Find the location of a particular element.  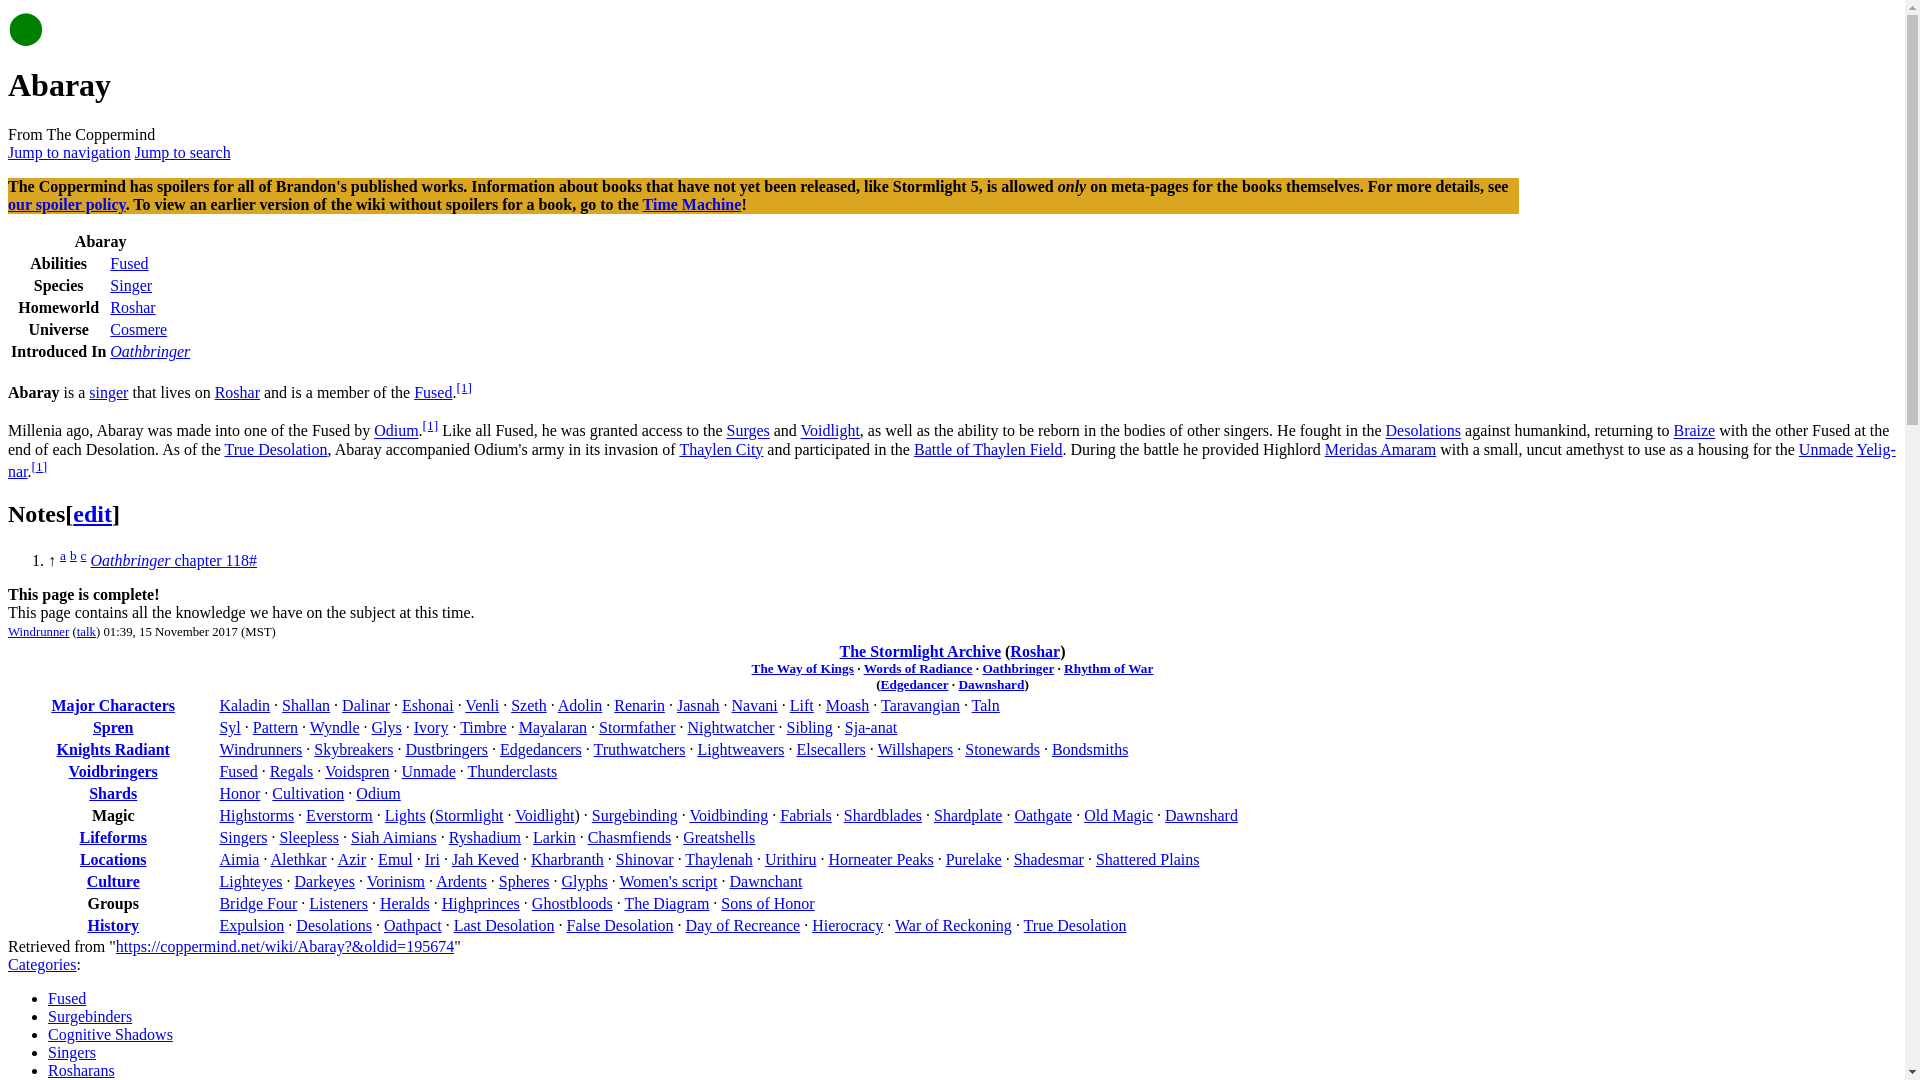

Desolations is located at coordinates (1424, 431).